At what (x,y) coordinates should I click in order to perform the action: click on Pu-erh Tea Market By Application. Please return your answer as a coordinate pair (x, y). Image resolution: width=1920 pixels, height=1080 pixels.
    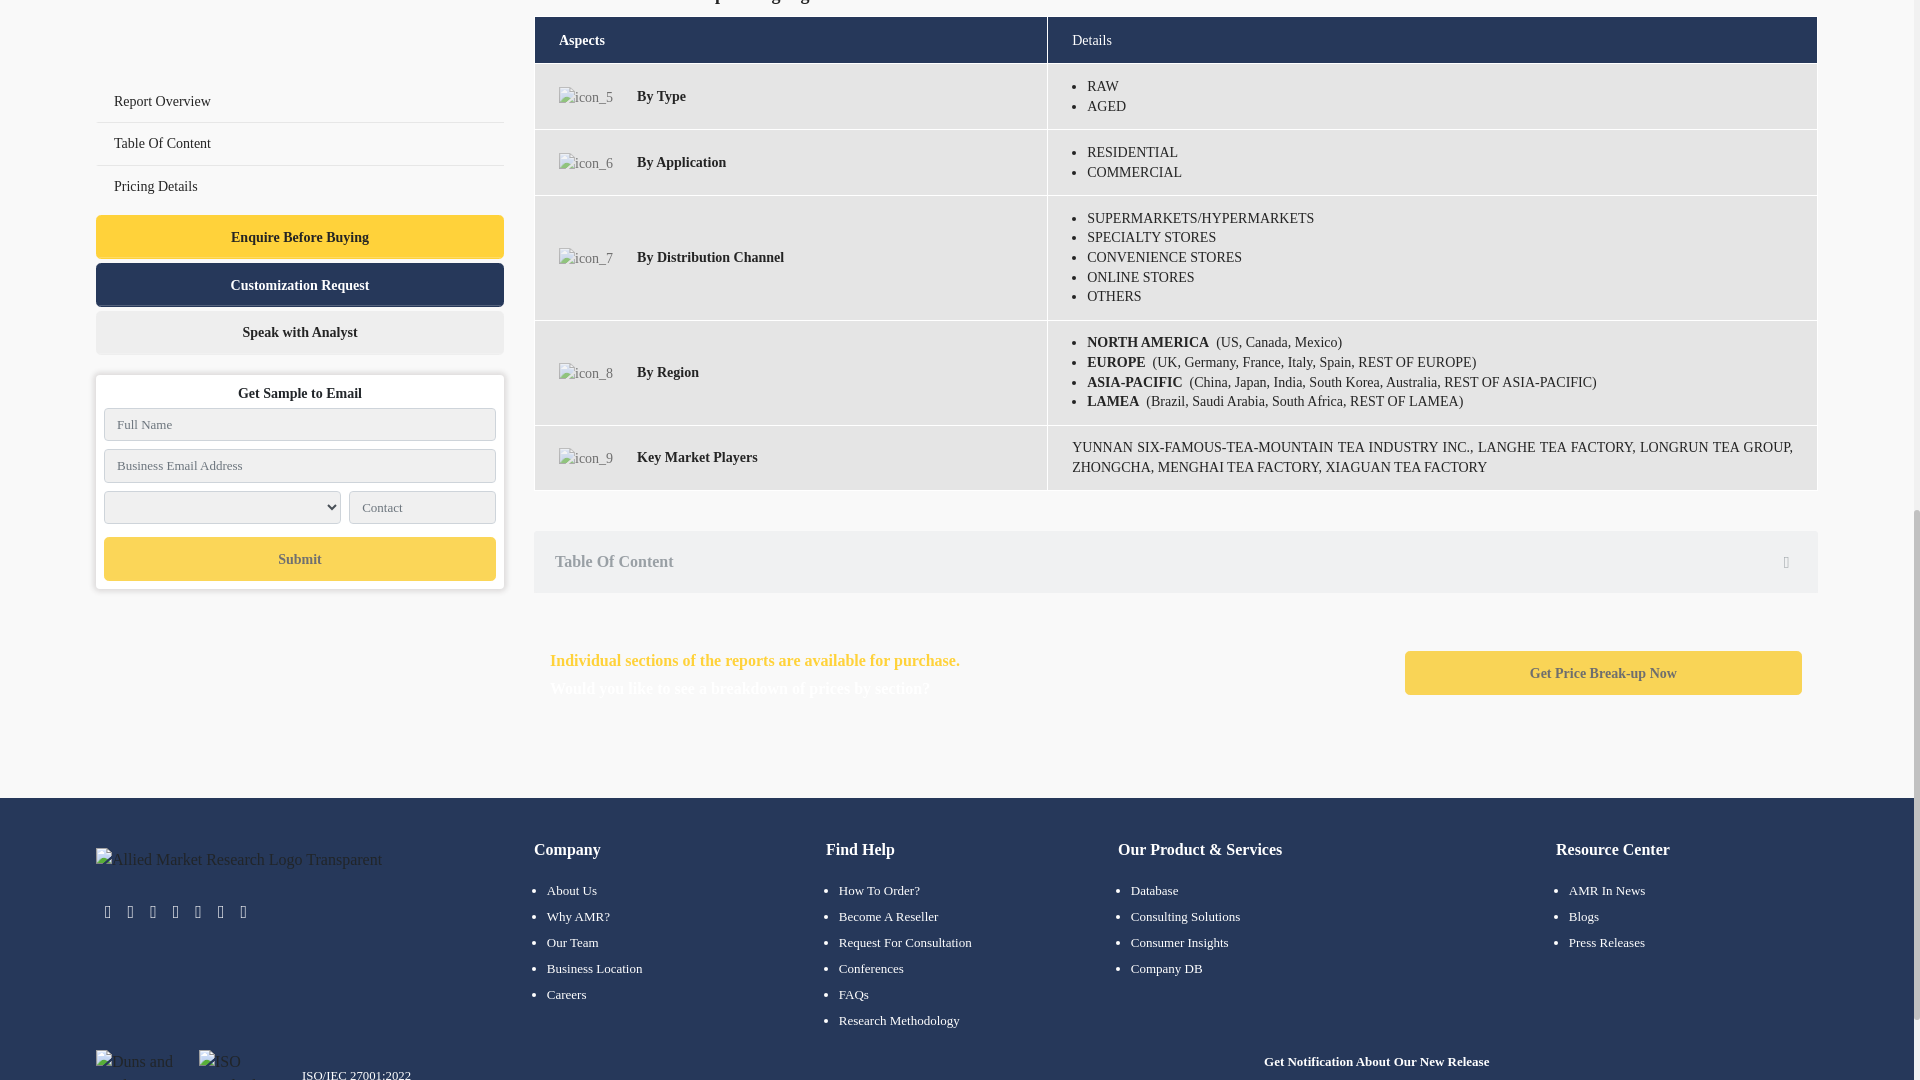
    Looking at the image, I should click on (585, 163).